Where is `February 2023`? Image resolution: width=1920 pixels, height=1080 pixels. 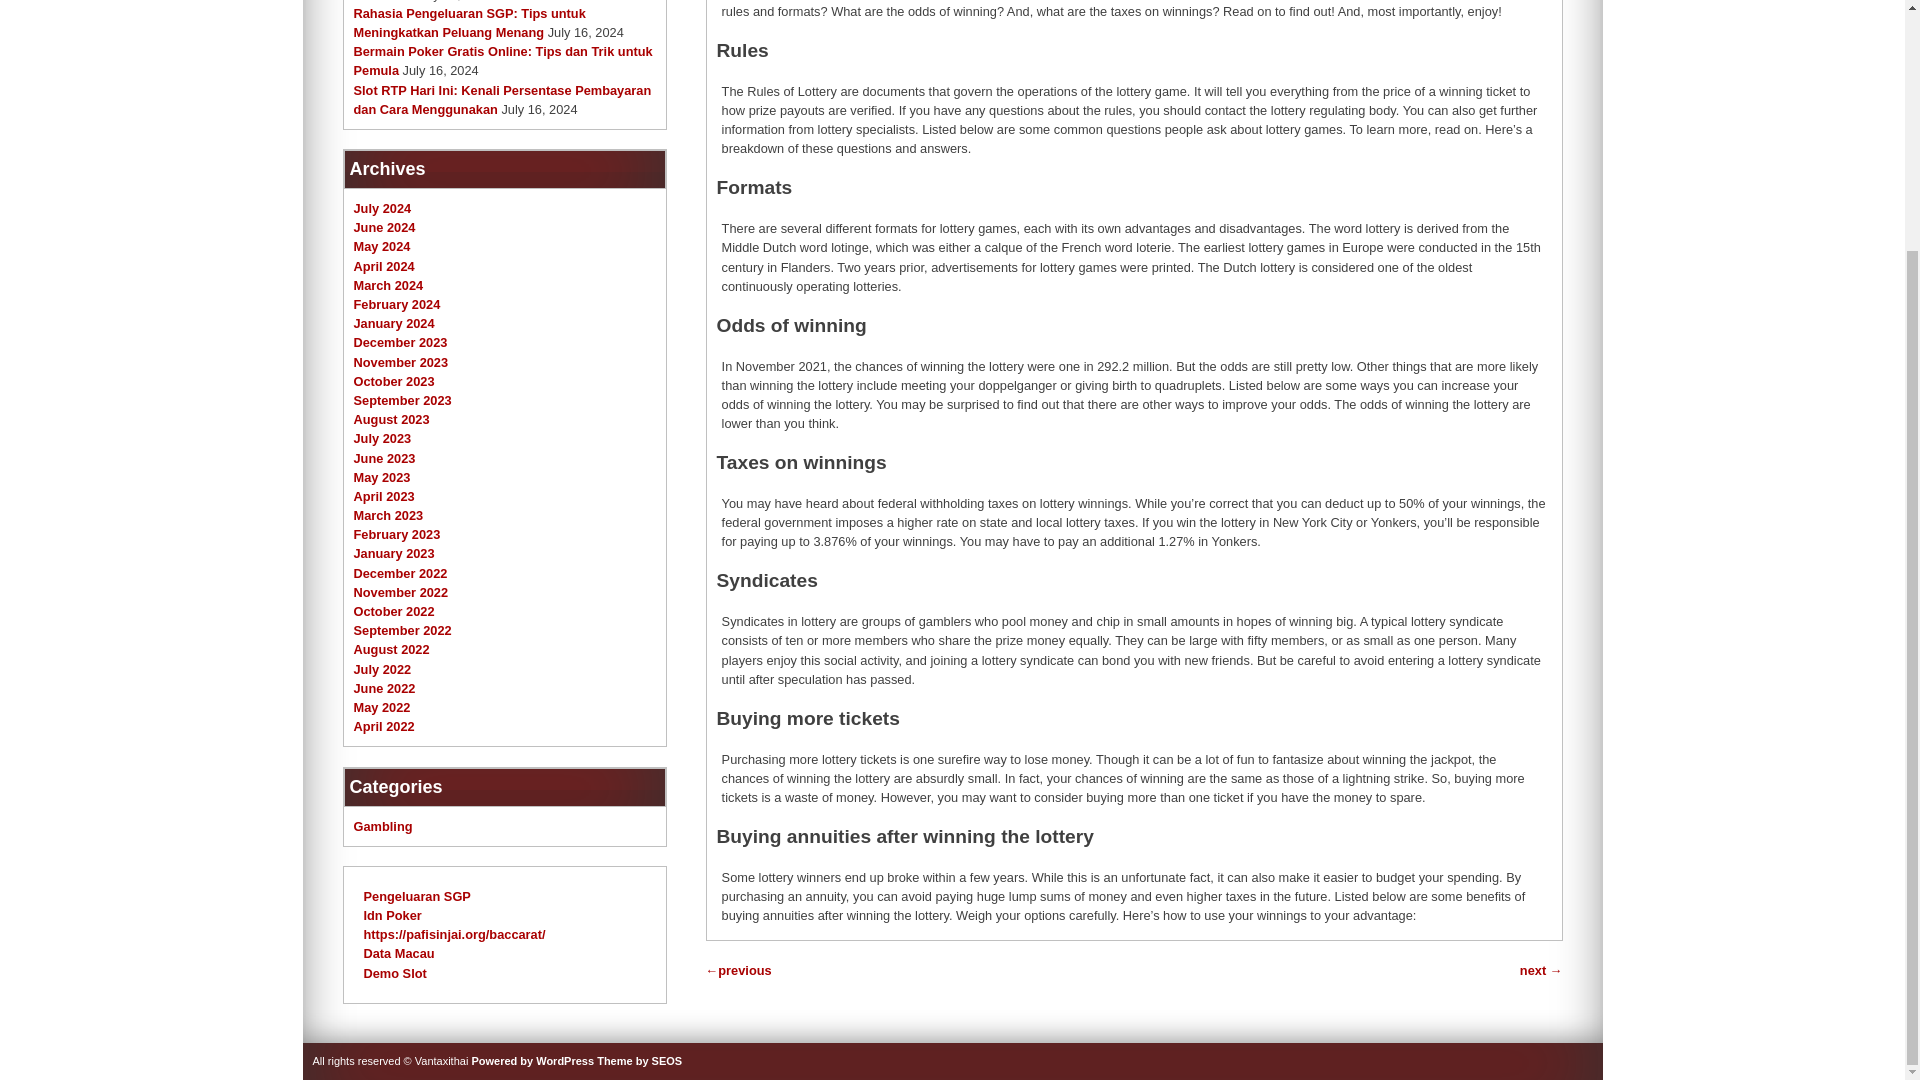 February 2023 is located at coordinates (397, 534).